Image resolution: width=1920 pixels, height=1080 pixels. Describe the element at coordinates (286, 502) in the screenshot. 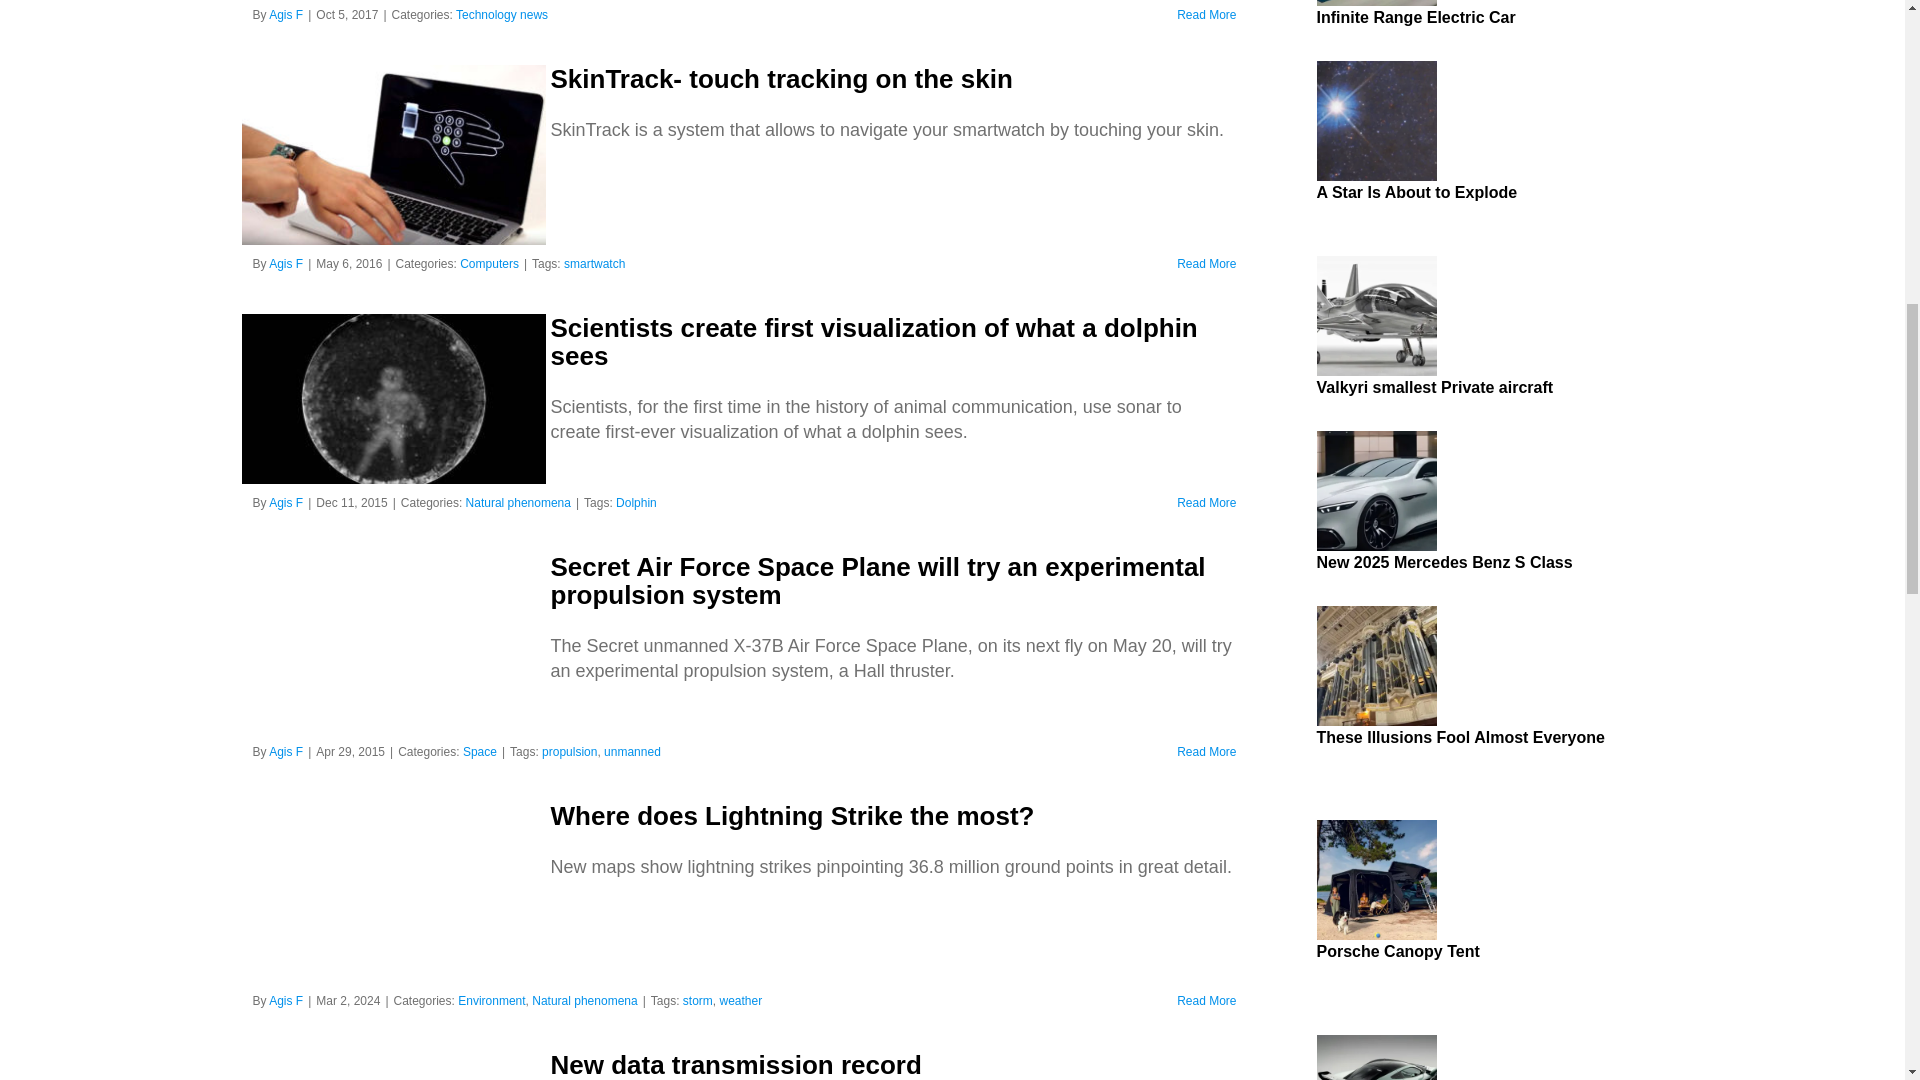

I see `Posts by Agis F` at that location.